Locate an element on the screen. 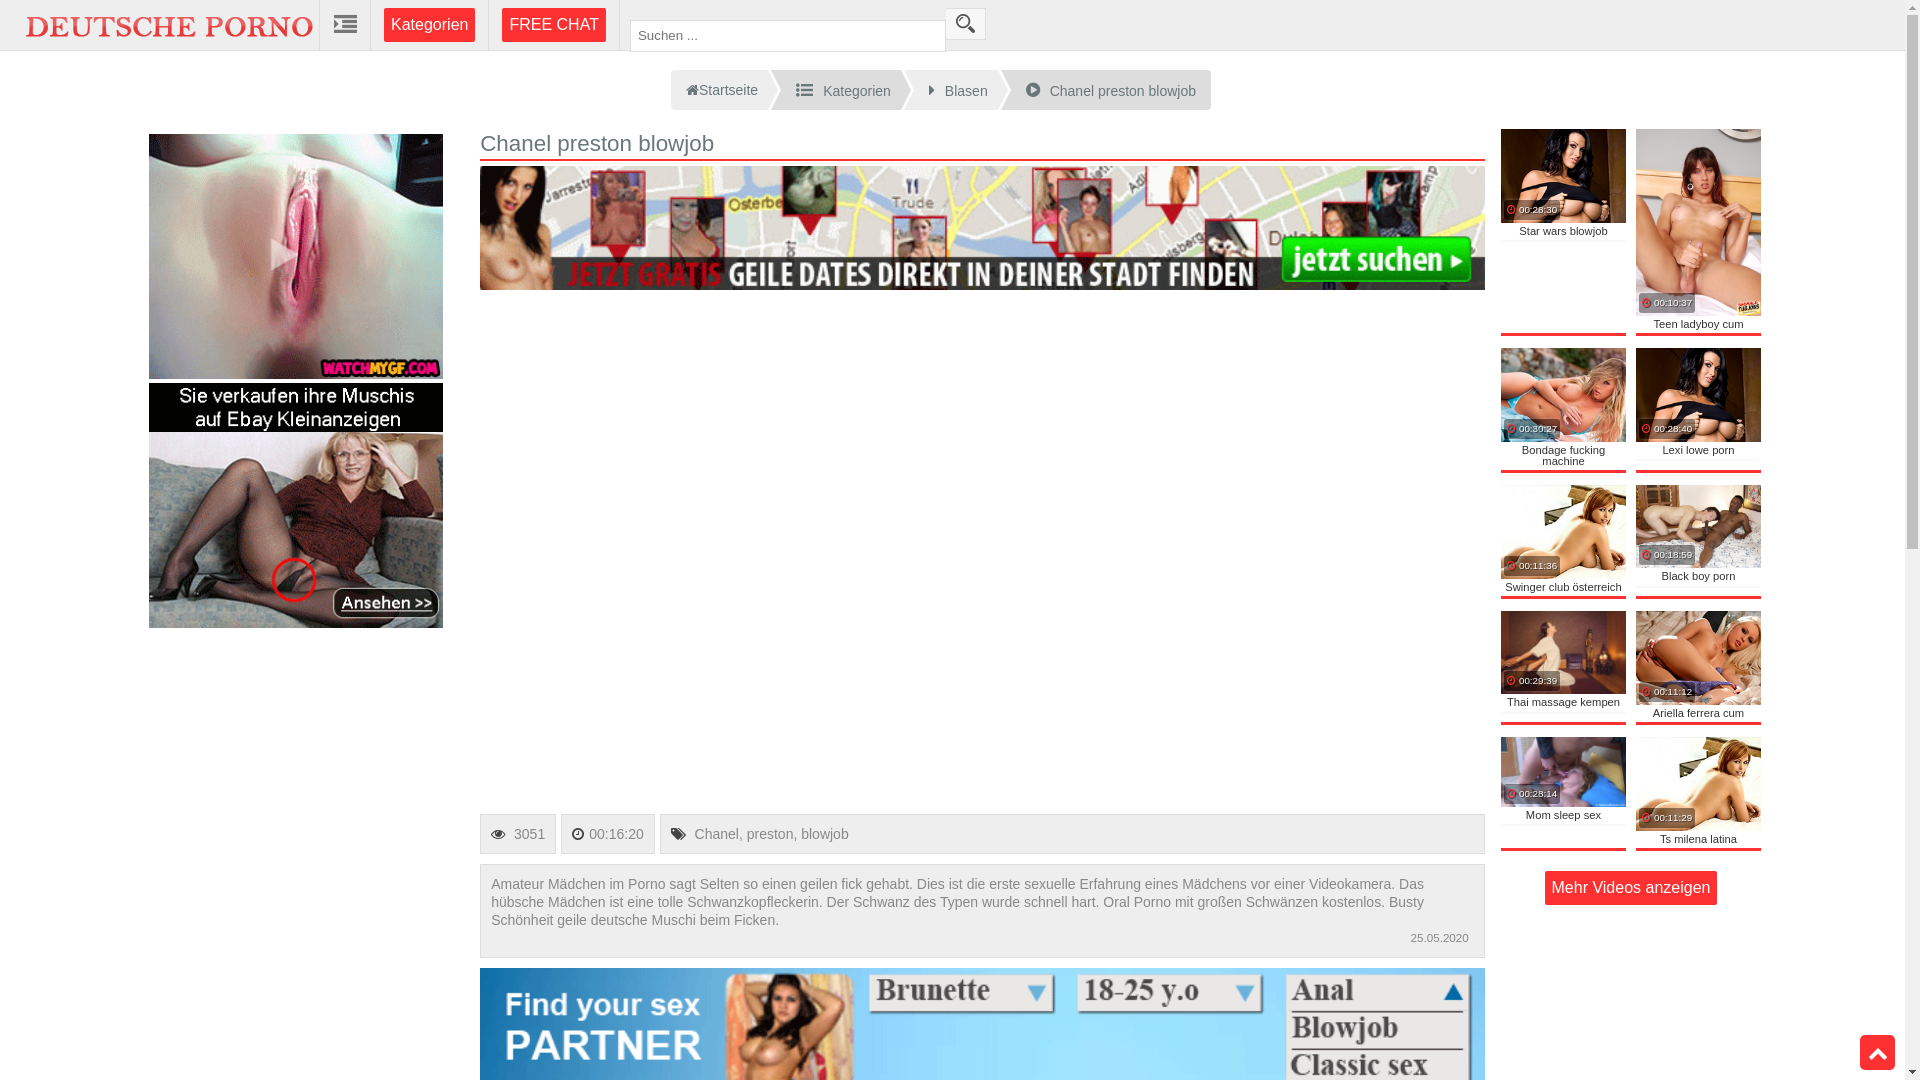 This screenshot has width=1920, height=1080. 00:18:59
Black boy porn is located at coordinates (1698, 540).